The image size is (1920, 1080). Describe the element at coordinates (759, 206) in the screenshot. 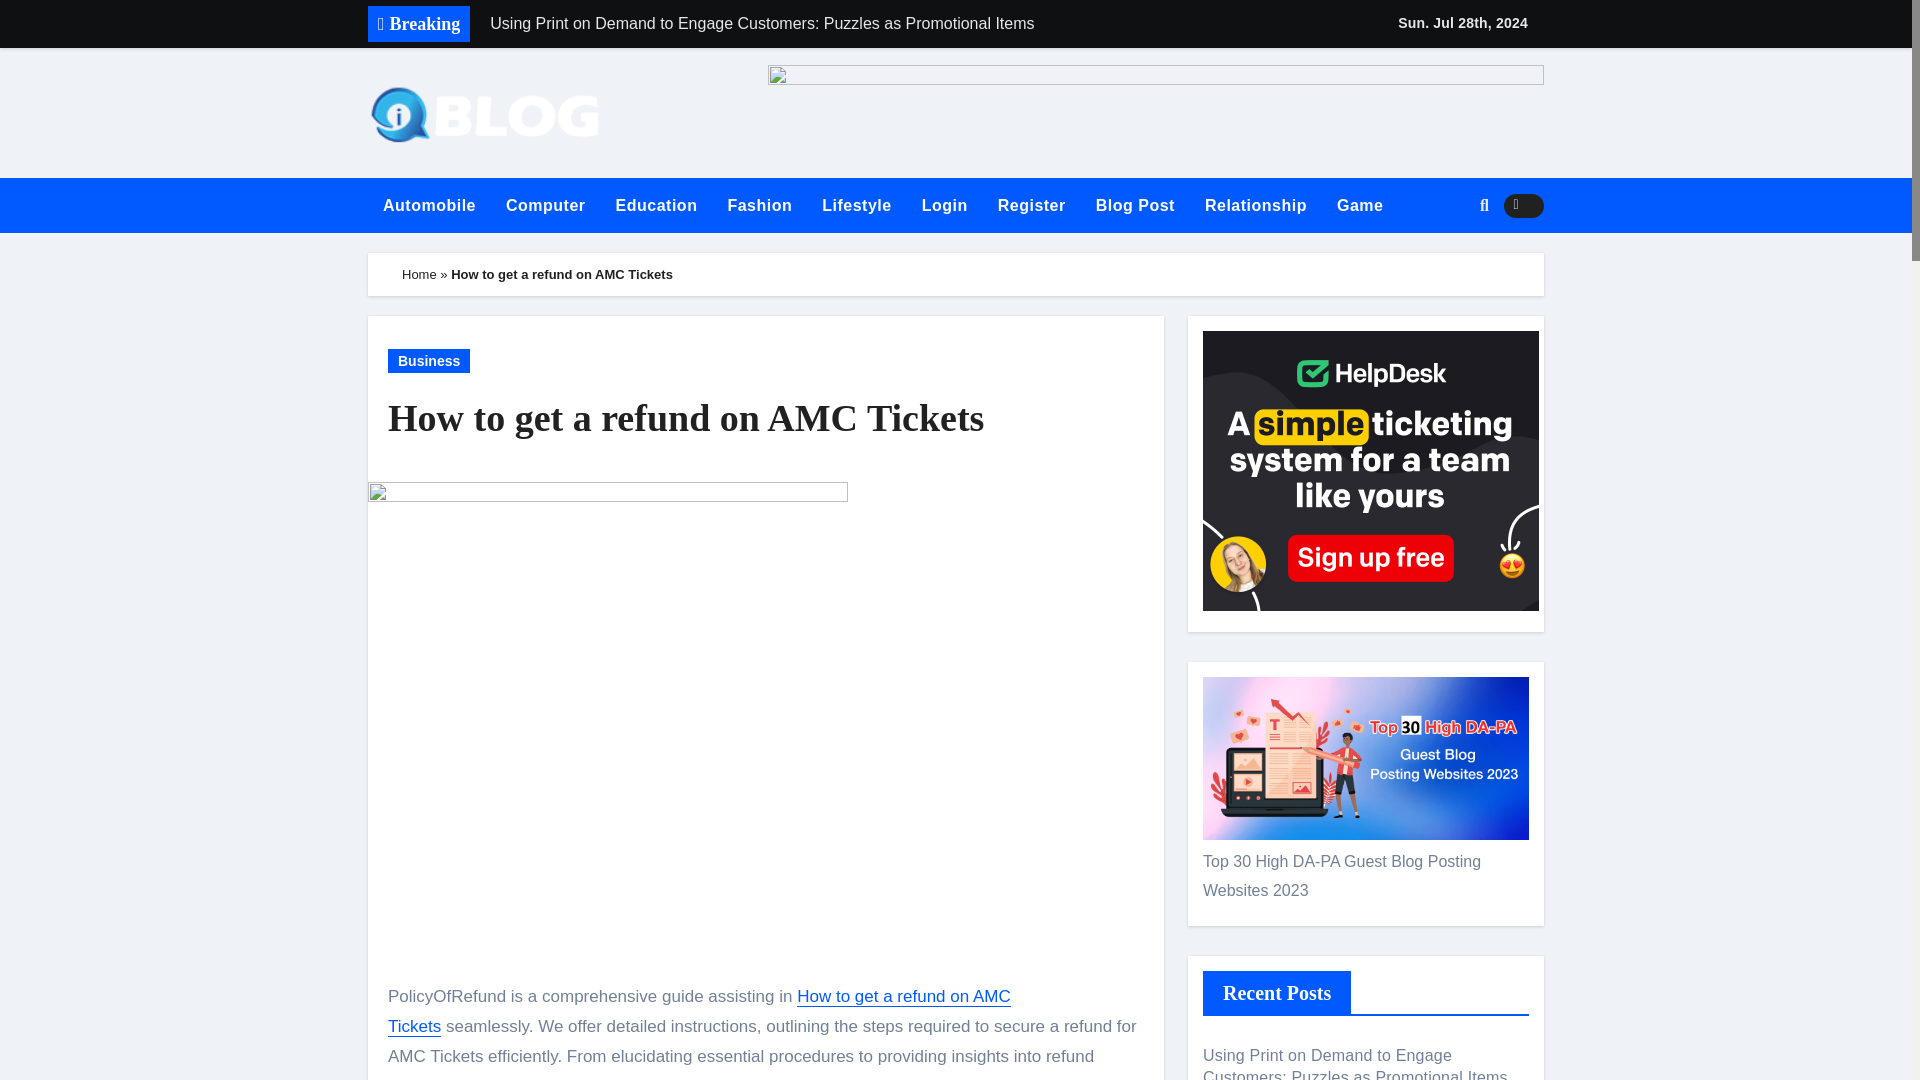

I see `Fashion` at that location.